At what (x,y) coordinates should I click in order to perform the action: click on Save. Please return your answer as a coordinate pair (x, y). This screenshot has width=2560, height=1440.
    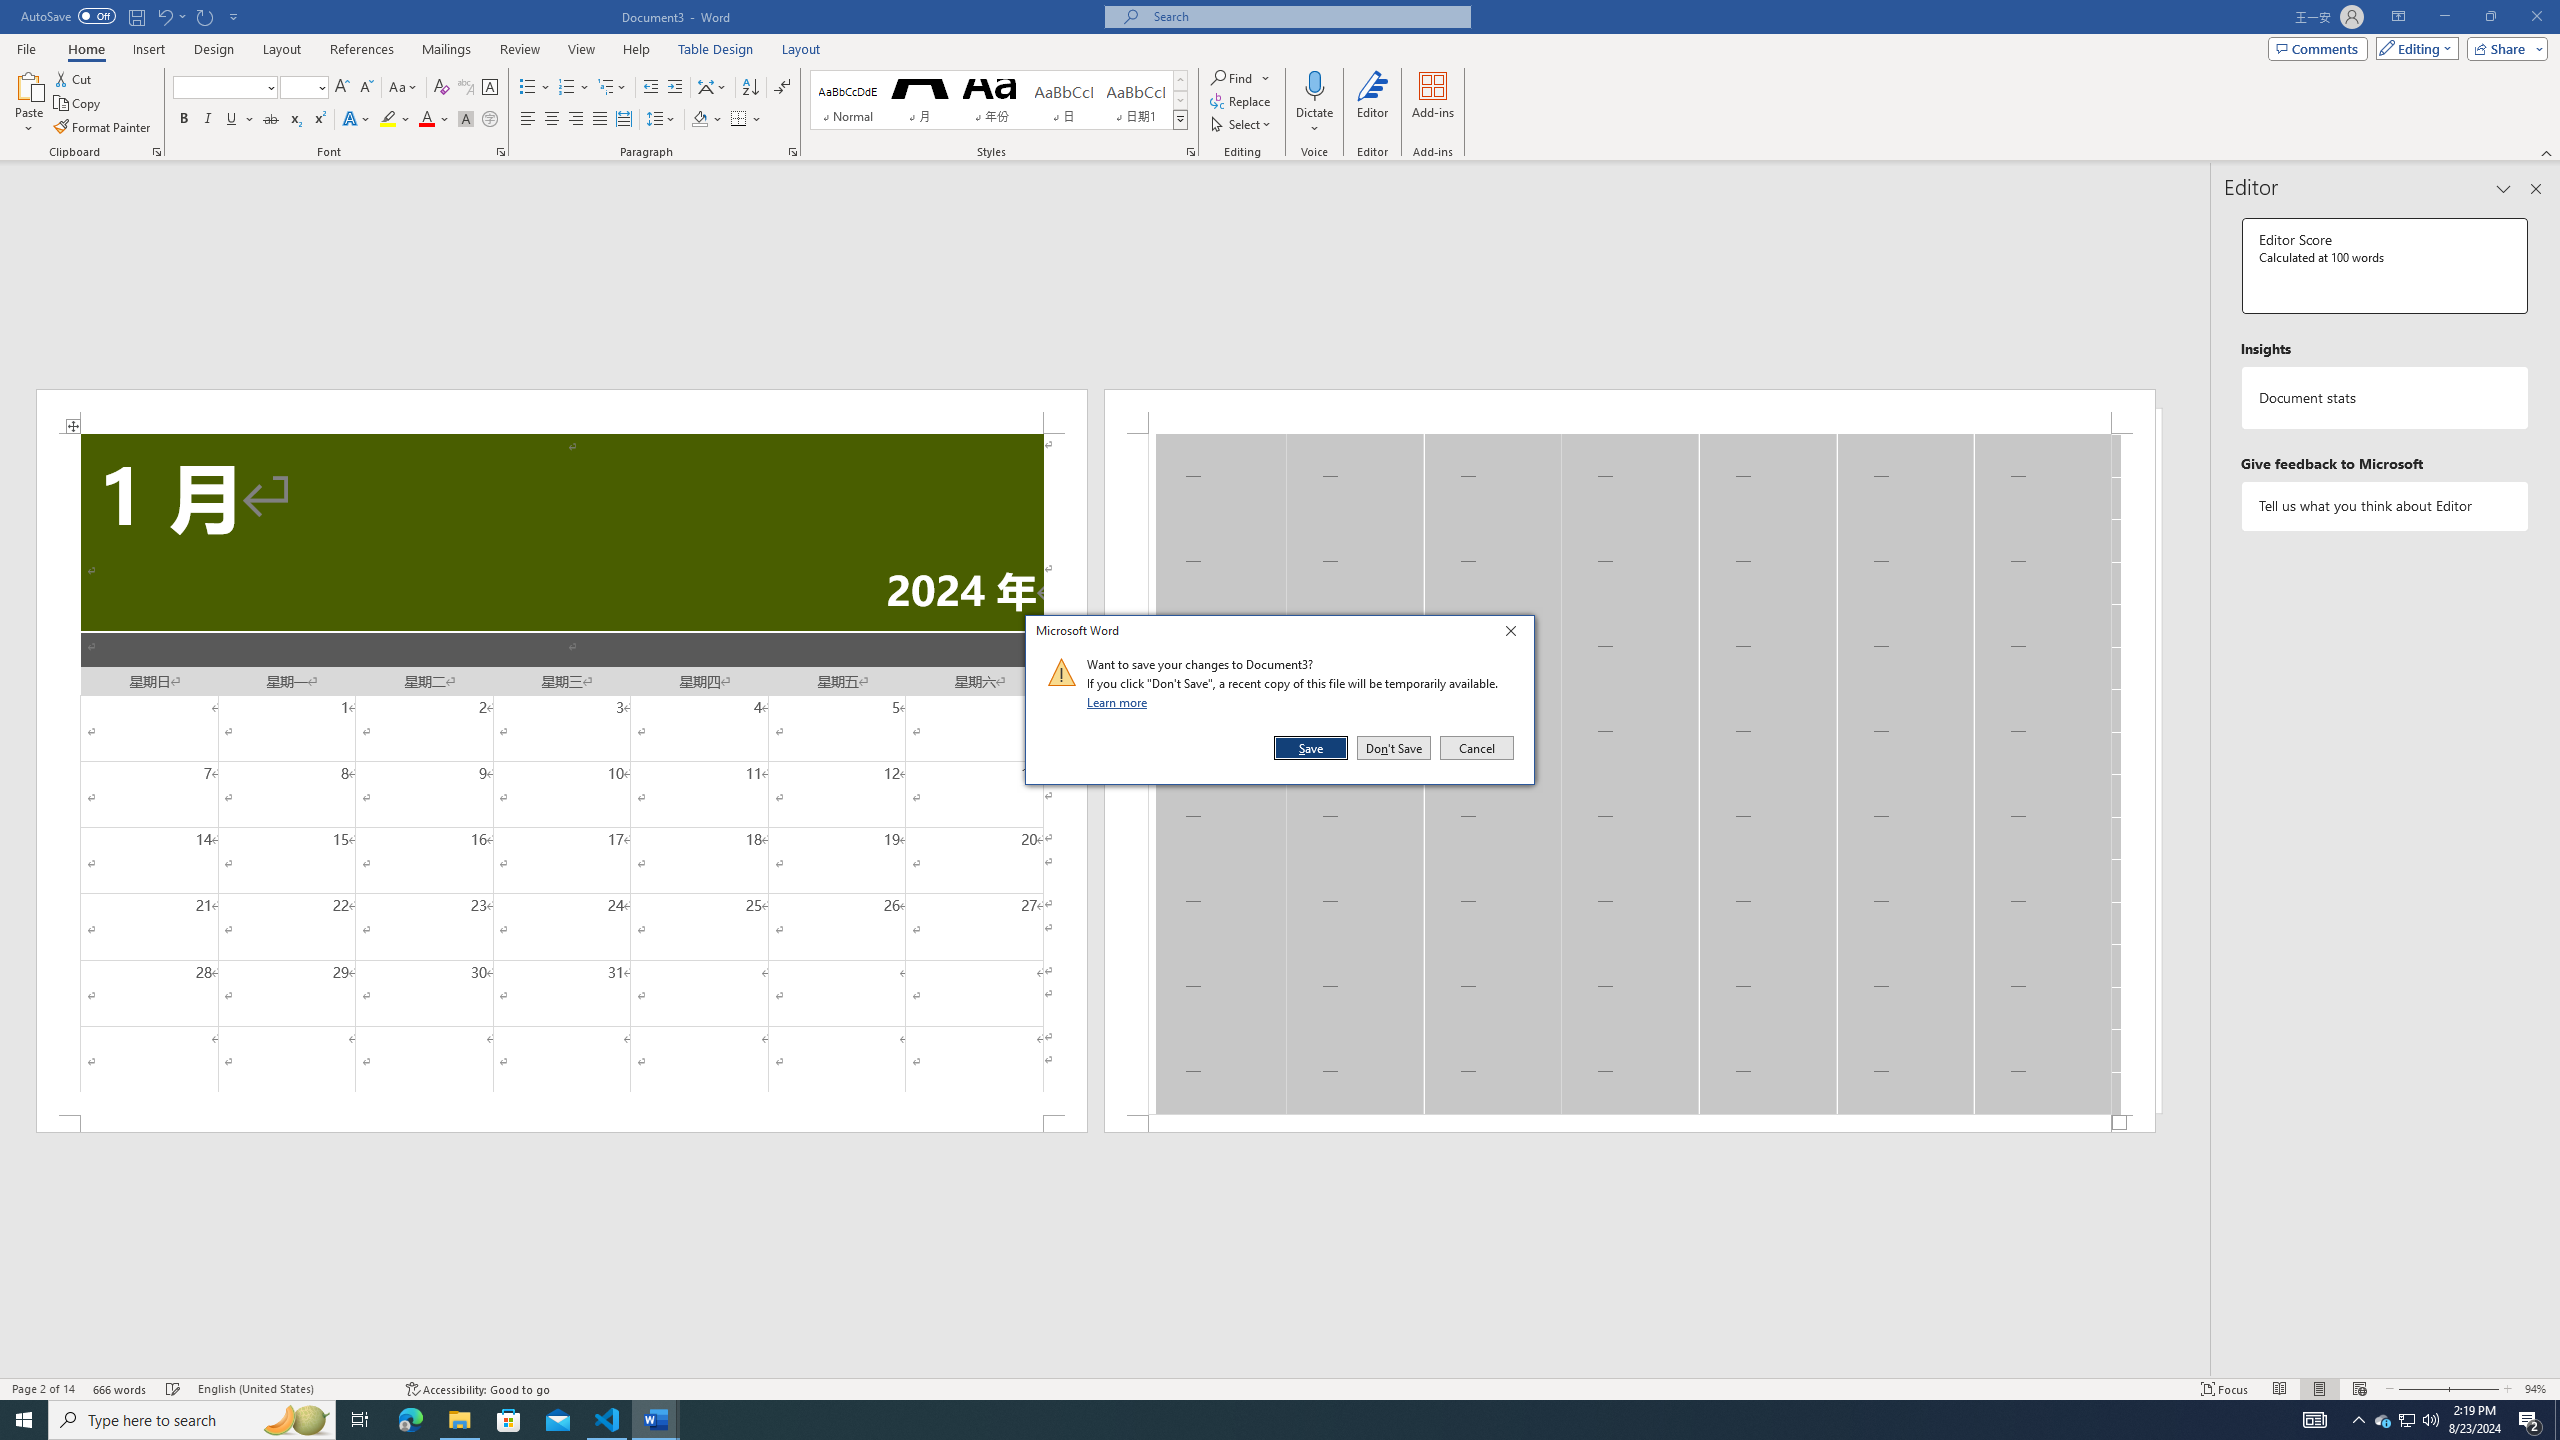
    Looking at the image, I should click on (1312, 748).